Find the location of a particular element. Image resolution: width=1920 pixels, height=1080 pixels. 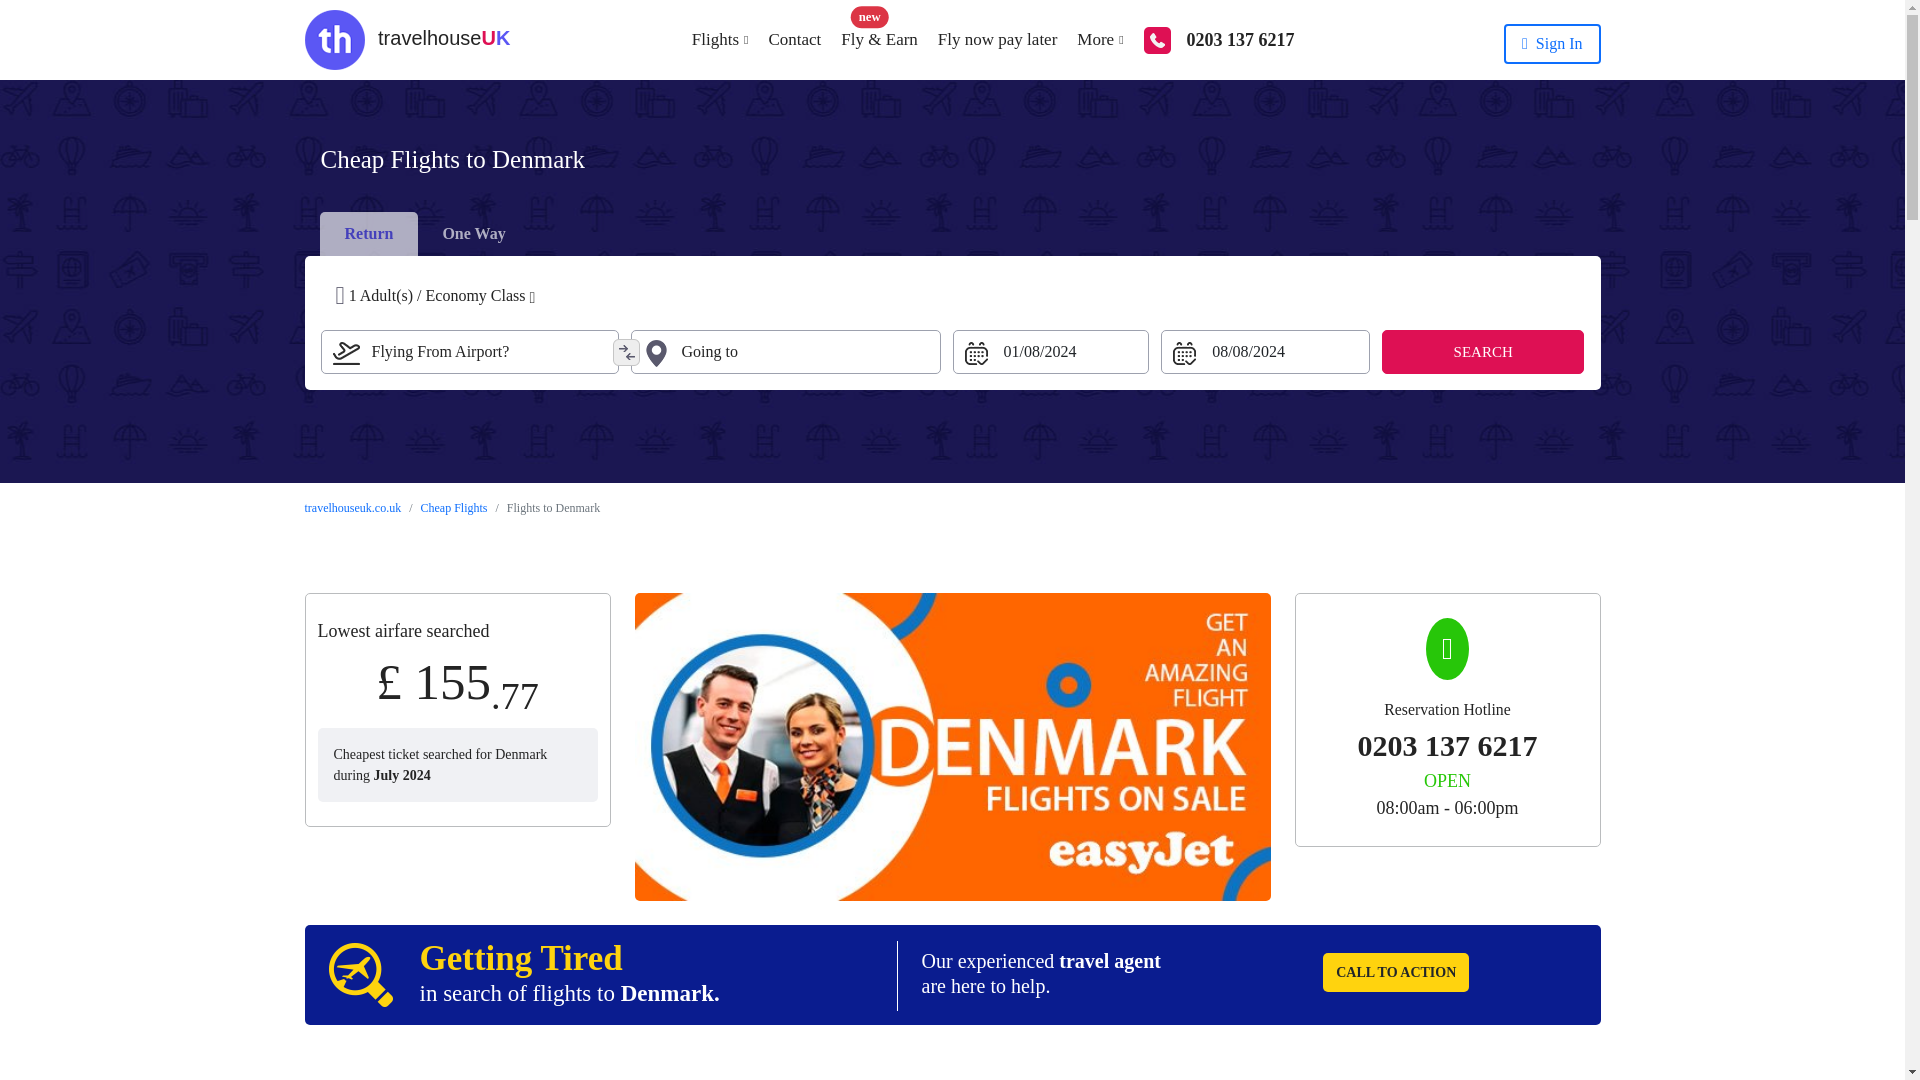

Fly now pay later is located at coordinates (987, 40).